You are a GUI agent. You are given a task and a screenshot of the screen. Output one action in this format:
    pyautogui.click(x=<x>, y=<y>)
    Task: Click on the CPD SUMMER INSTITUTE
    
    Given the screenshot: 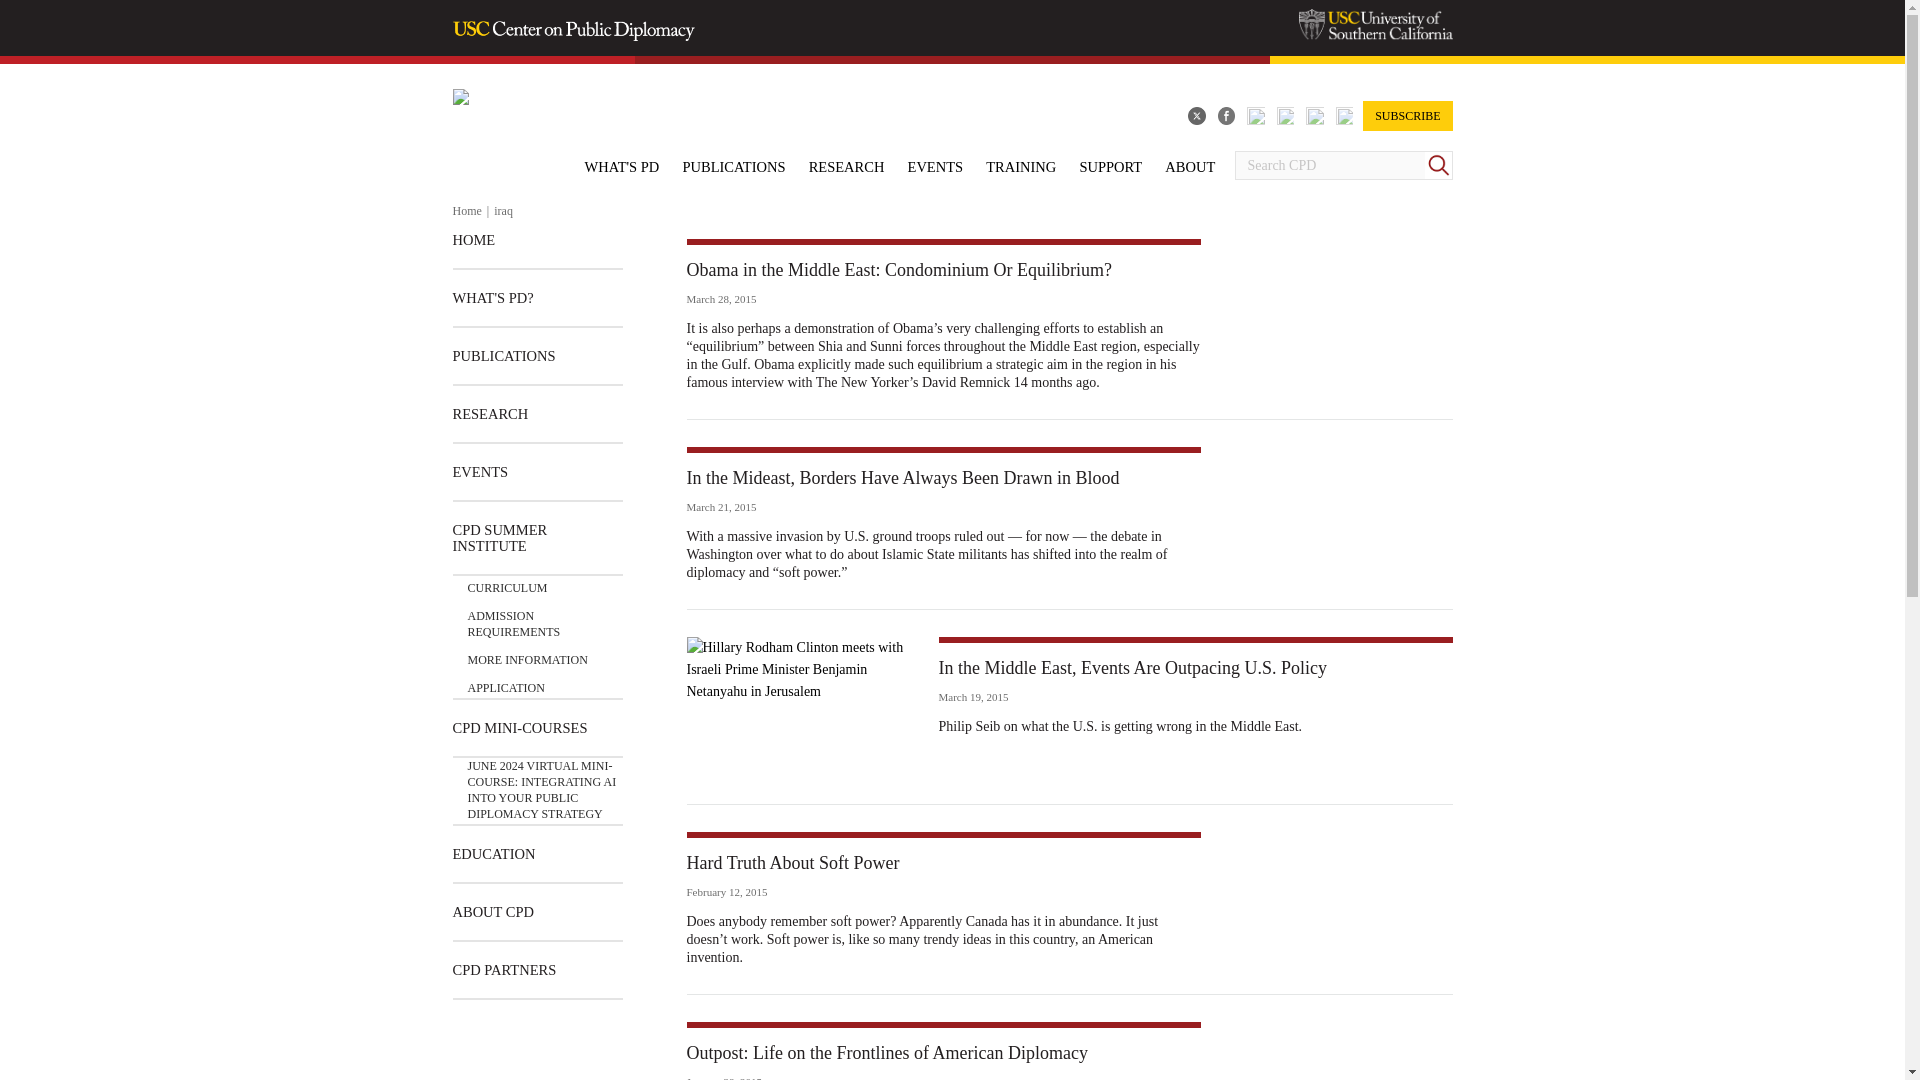 What is the action you would take?
    pyautogui.click(x=536, y=538)
    